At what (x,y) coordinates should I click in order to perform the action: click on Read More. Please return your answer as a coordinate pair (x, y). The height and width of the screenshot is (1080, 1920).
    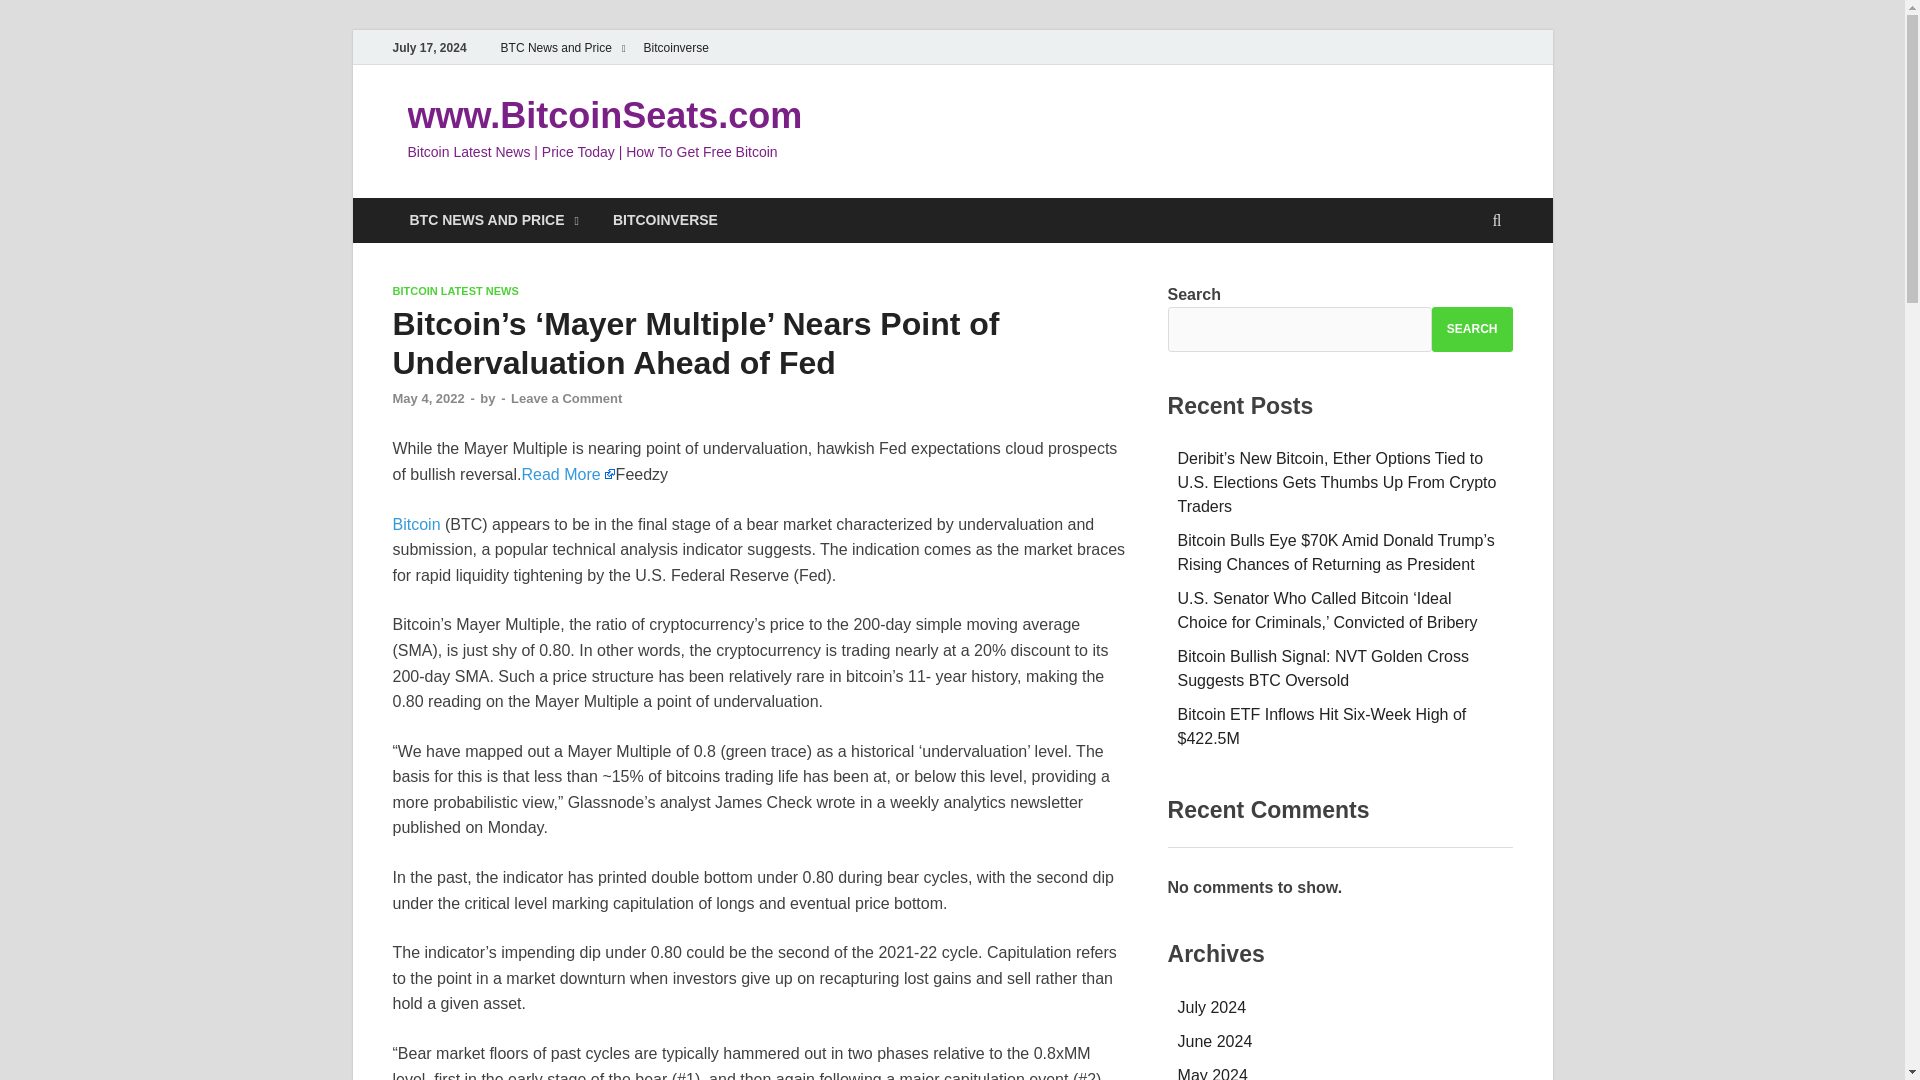
    Looking at the image, I should click on (567, 474).